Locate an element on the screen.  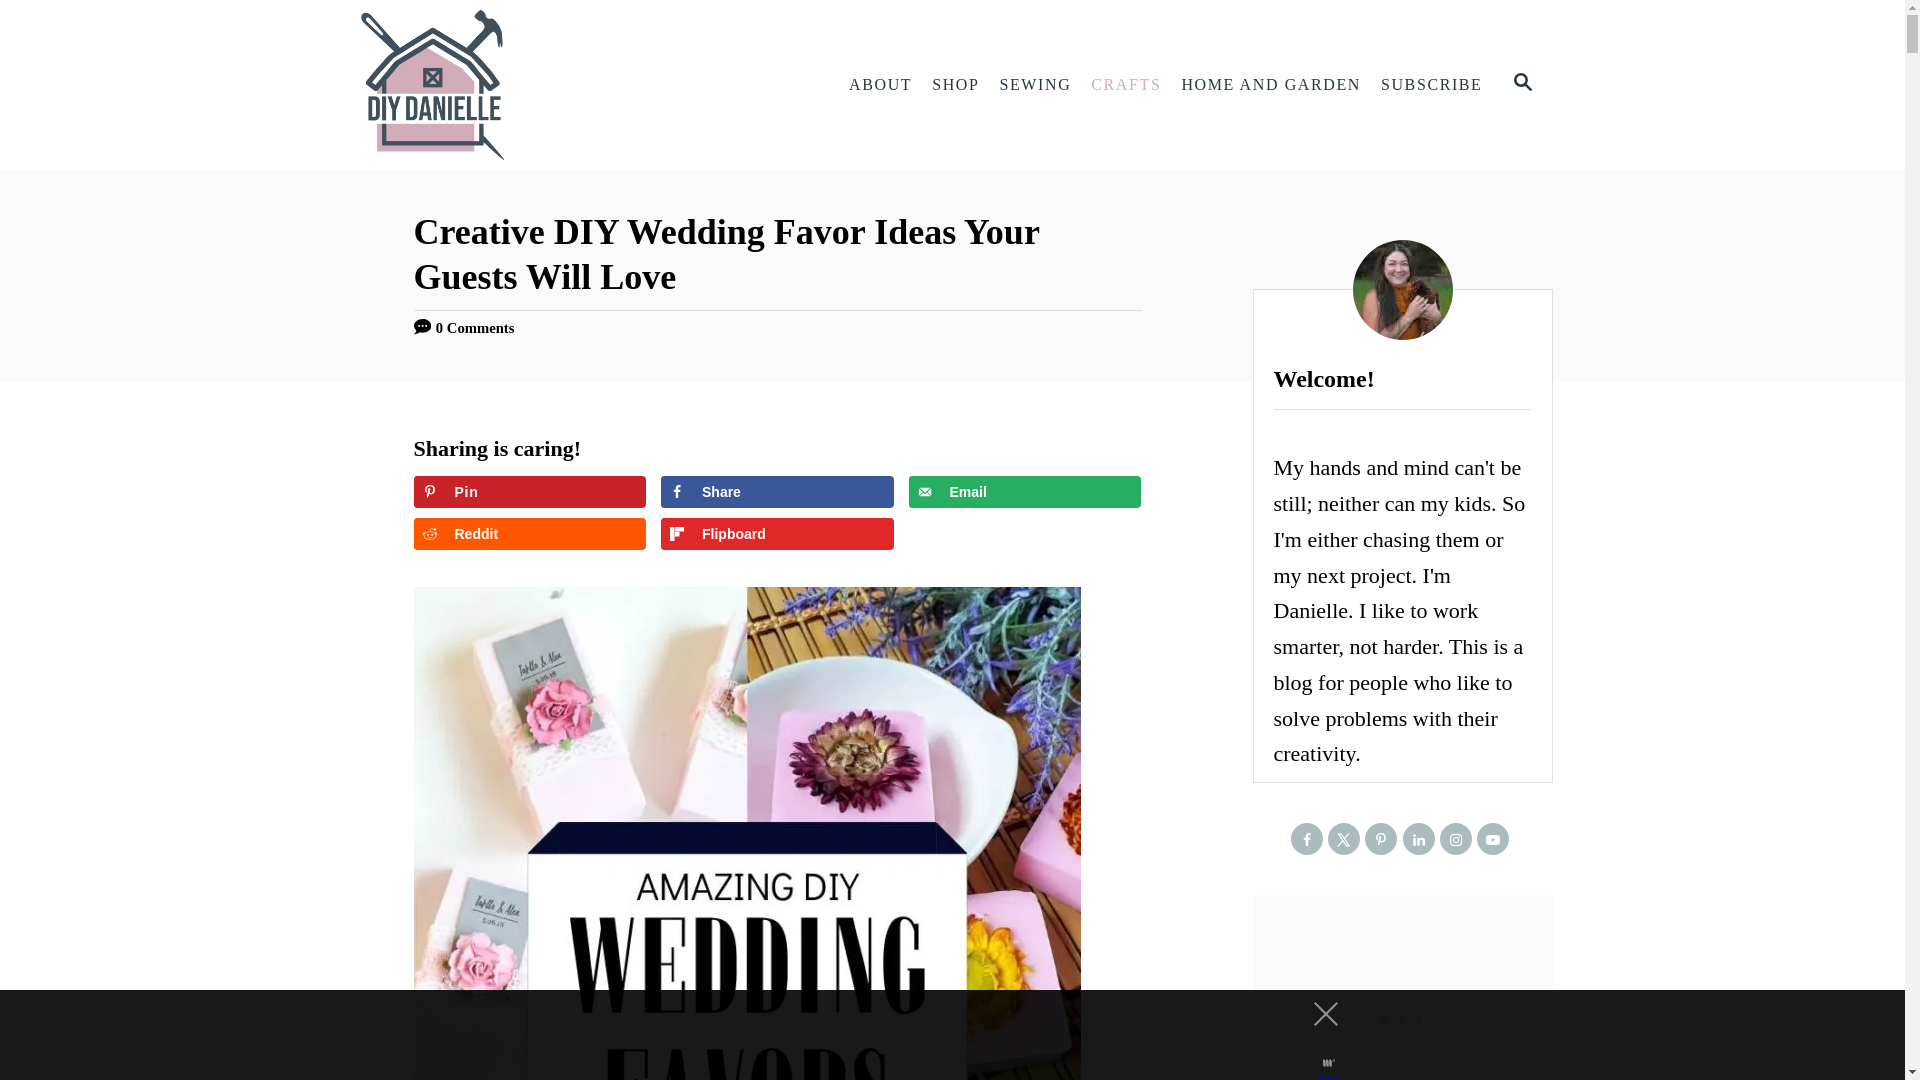
Email is located at coordinates (1024, 492).